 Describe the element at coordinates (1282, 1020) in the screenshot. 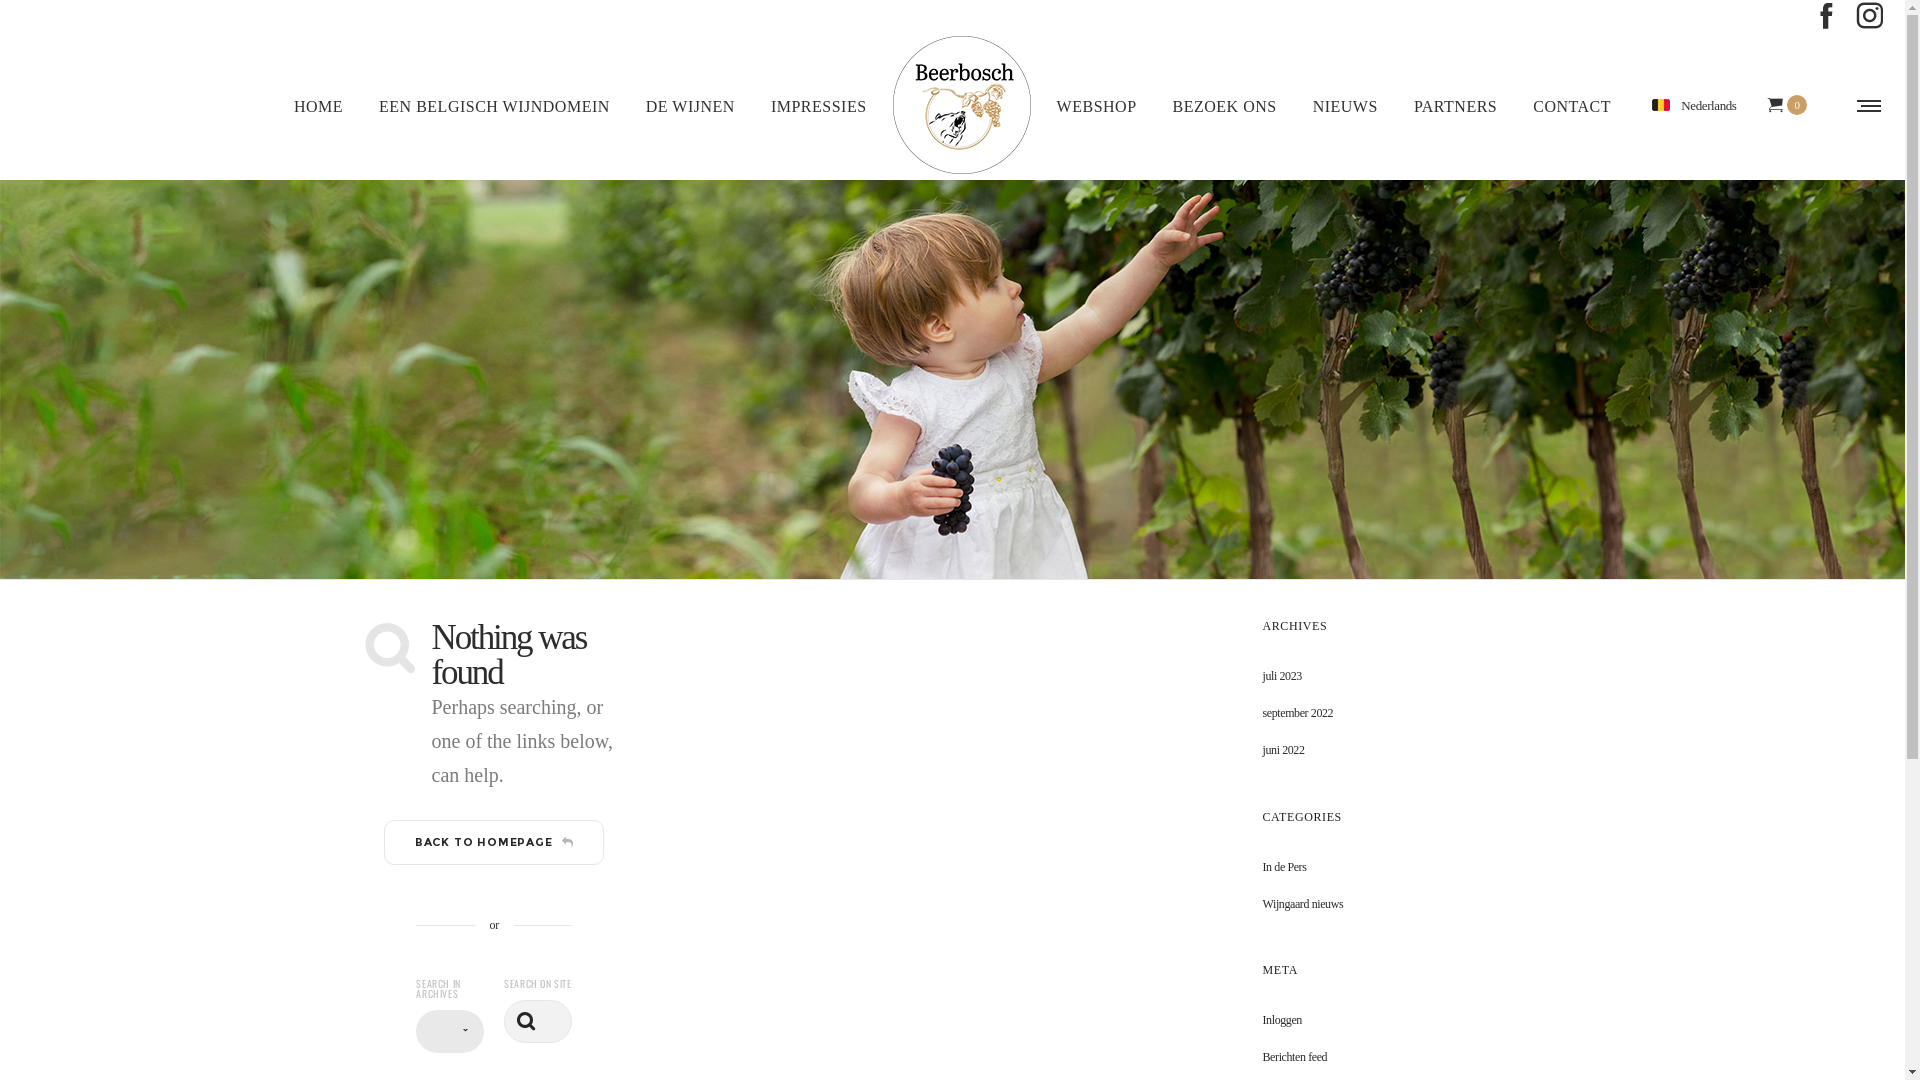

I see `Inloggen` at that location.